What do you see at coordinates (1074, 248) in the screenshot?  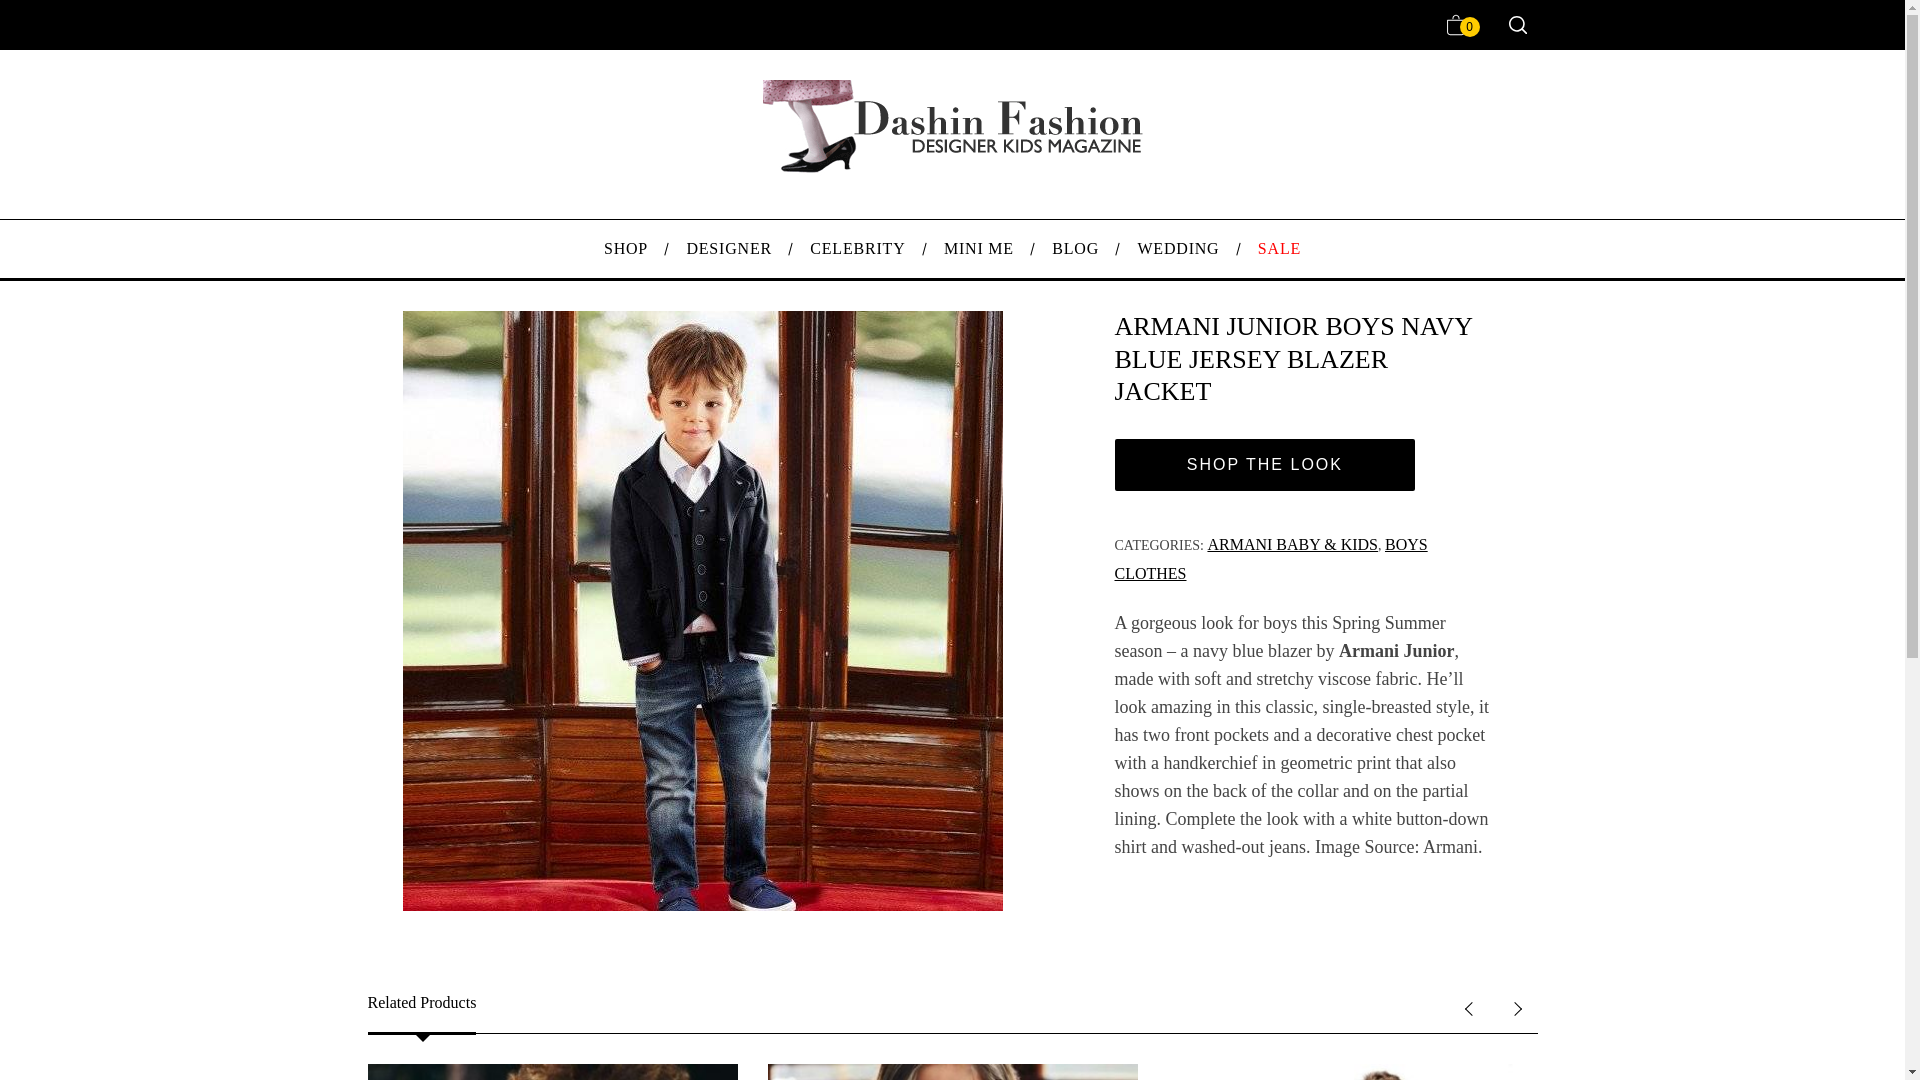 I see `BLOG` at bounding box center [1074, 248].